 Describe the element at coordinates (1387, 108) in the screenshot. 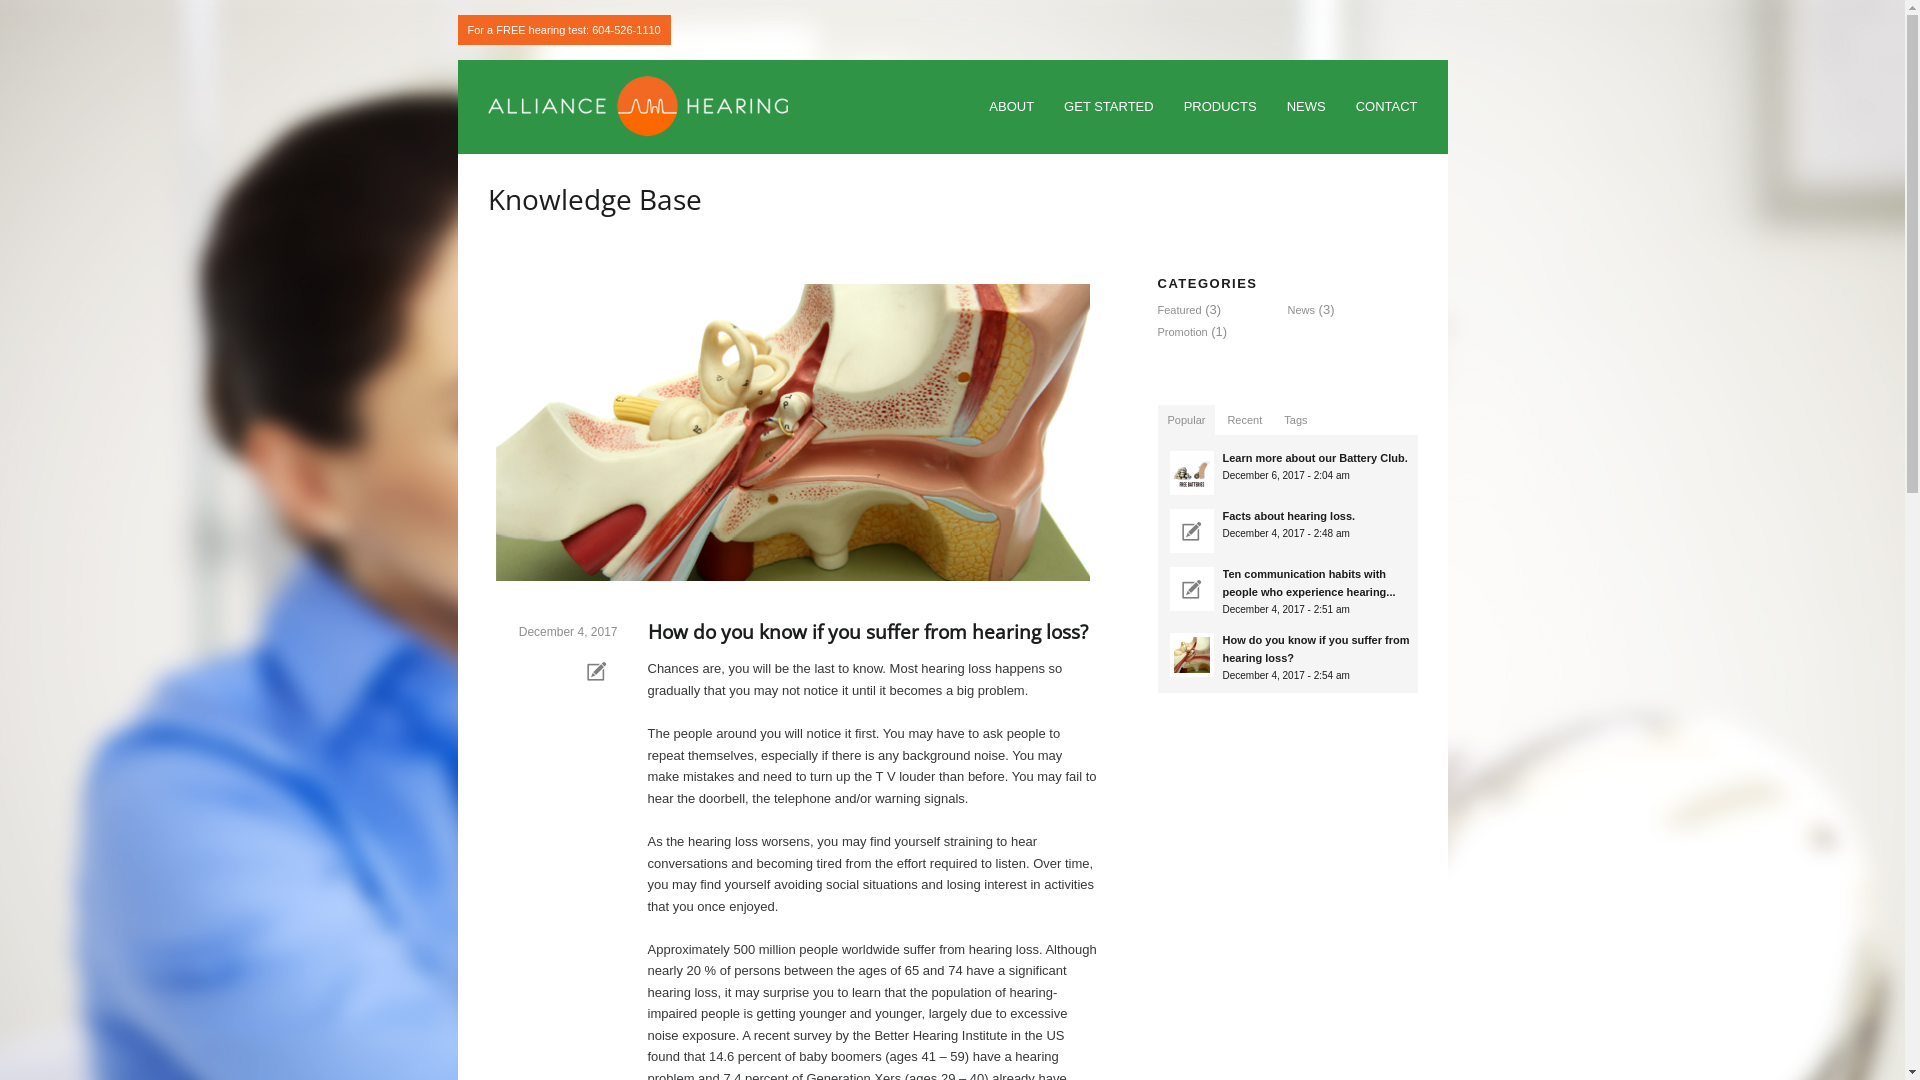

I see `CONTACT` at that location.